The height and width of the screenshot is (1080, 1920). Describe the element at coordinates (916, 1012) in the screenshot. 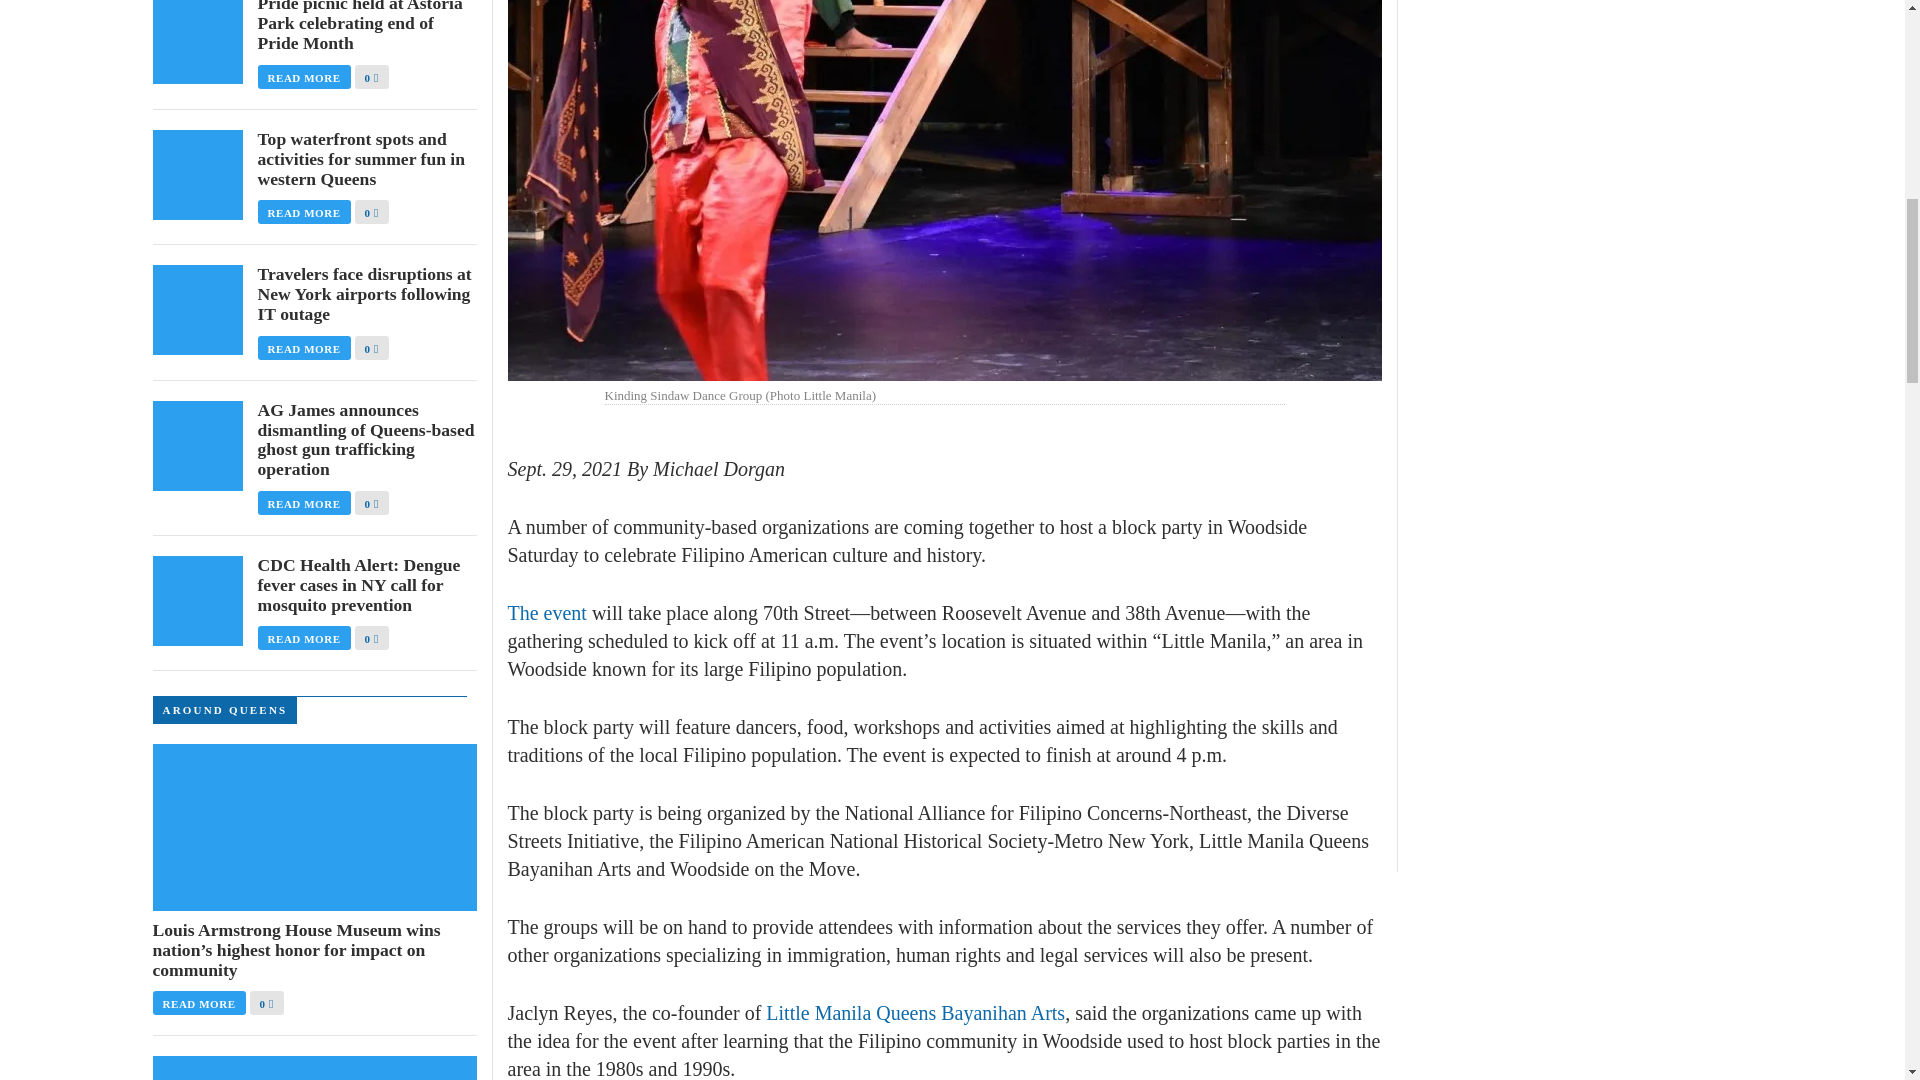

I see `Little Manila Queens Bayanihan Arts` at that location.